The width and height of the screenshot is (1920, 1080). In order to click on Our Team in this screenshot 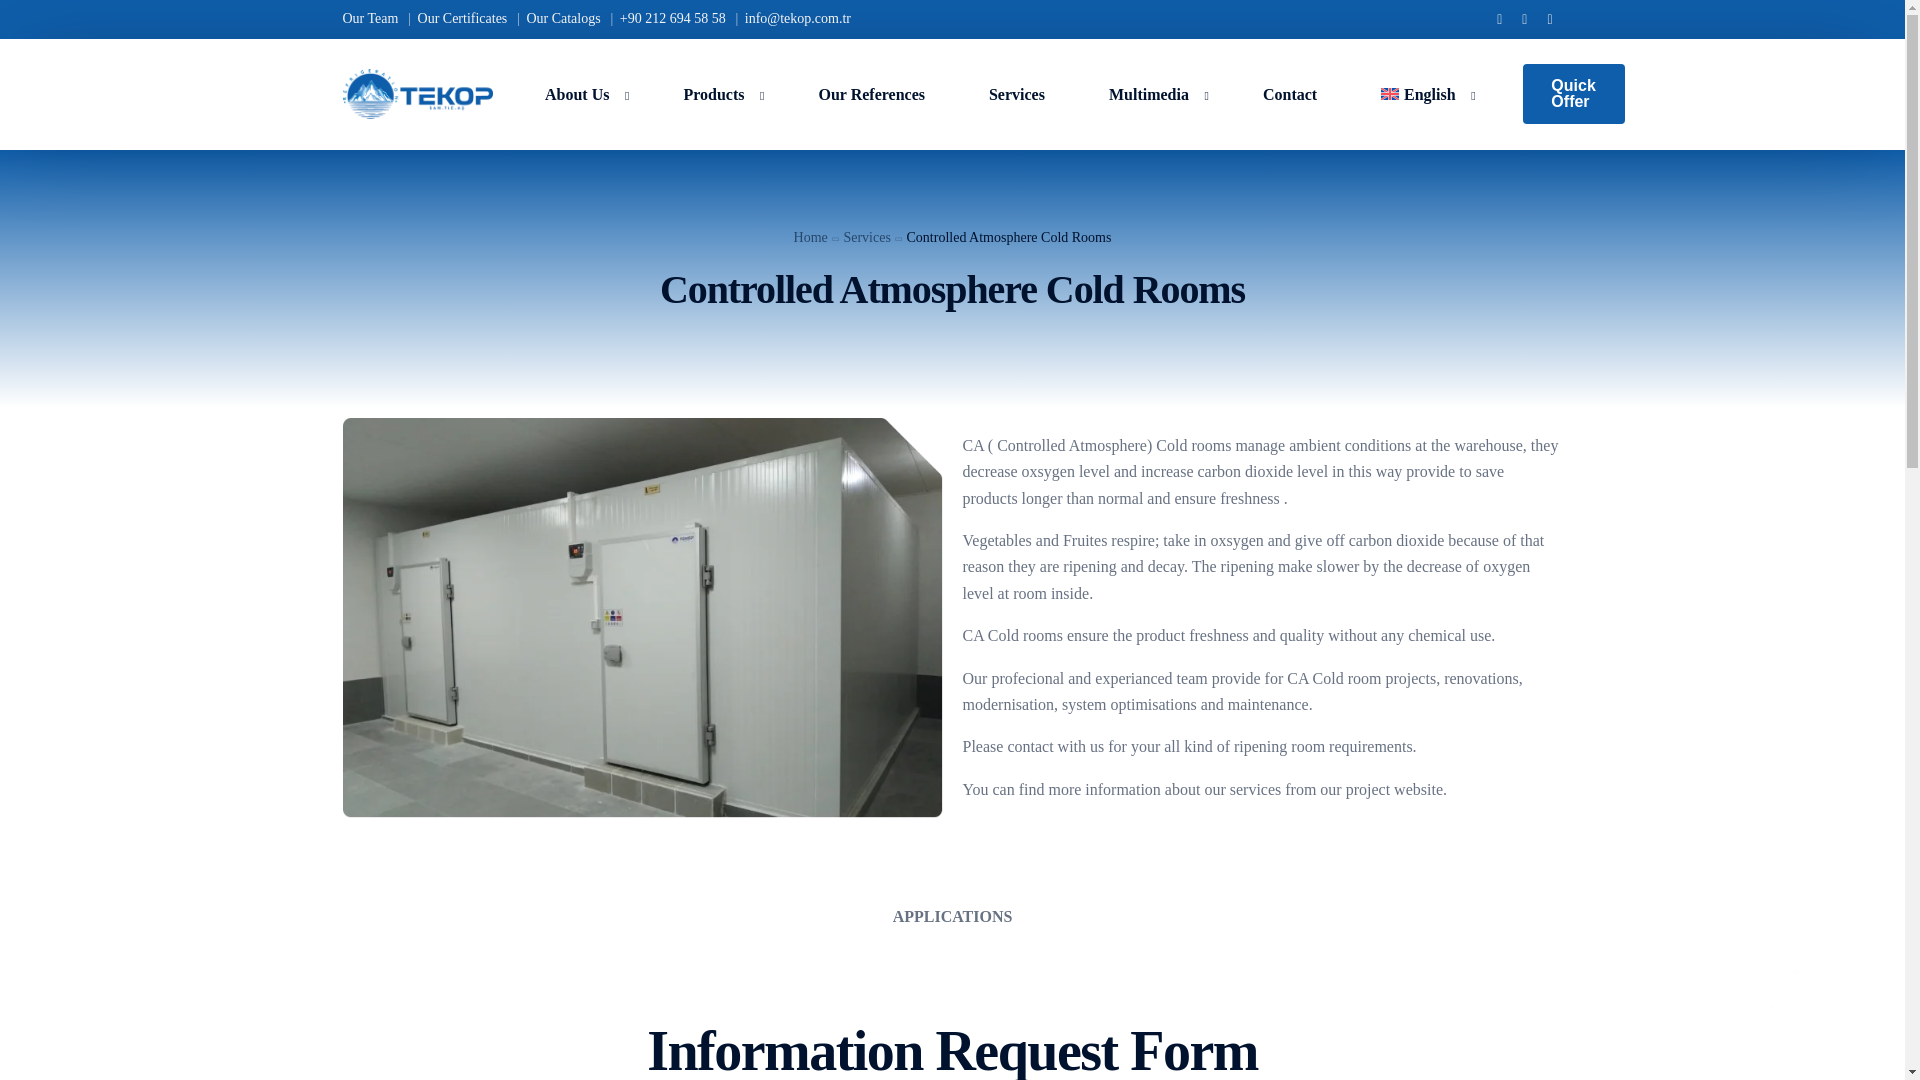, I will do `click(372, 18)`.